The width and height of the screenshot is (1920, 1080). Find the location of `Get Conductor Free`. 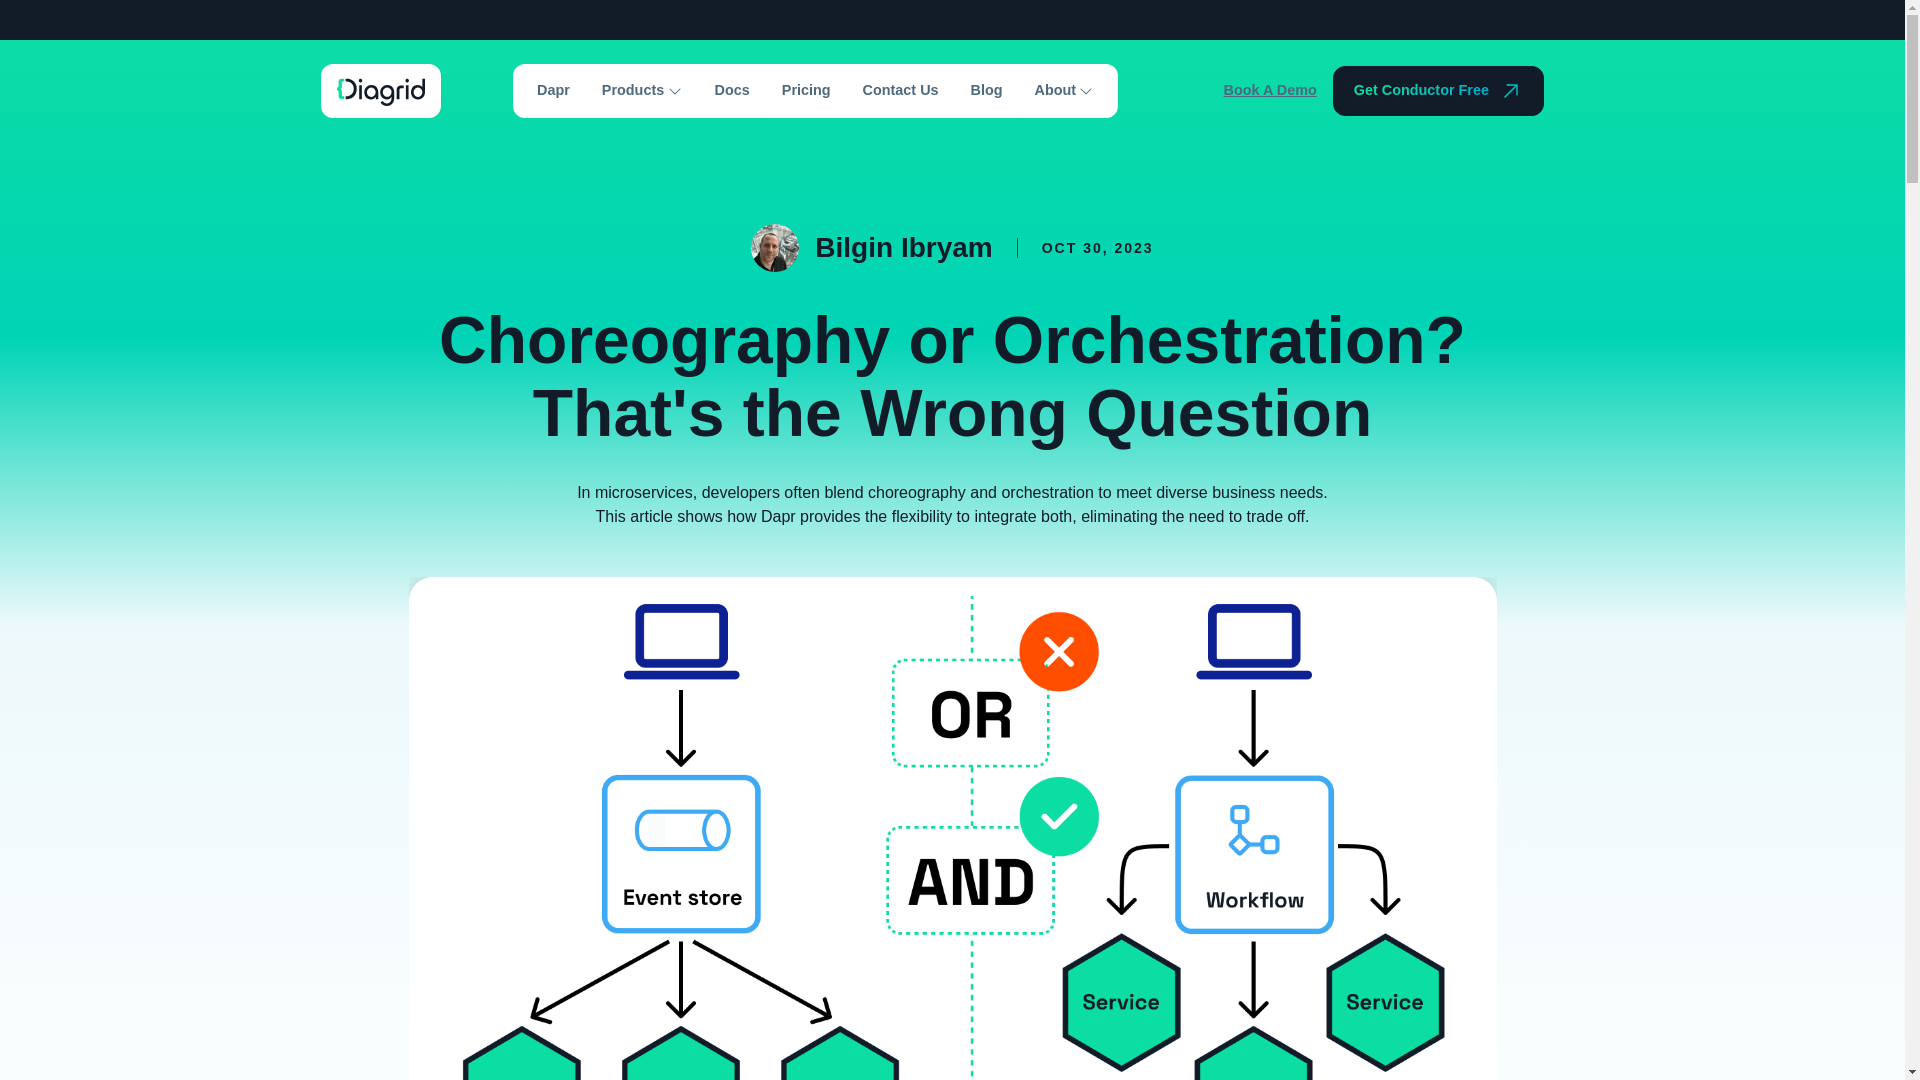

Get Conductor Free is located at coordinates (1438, 90).